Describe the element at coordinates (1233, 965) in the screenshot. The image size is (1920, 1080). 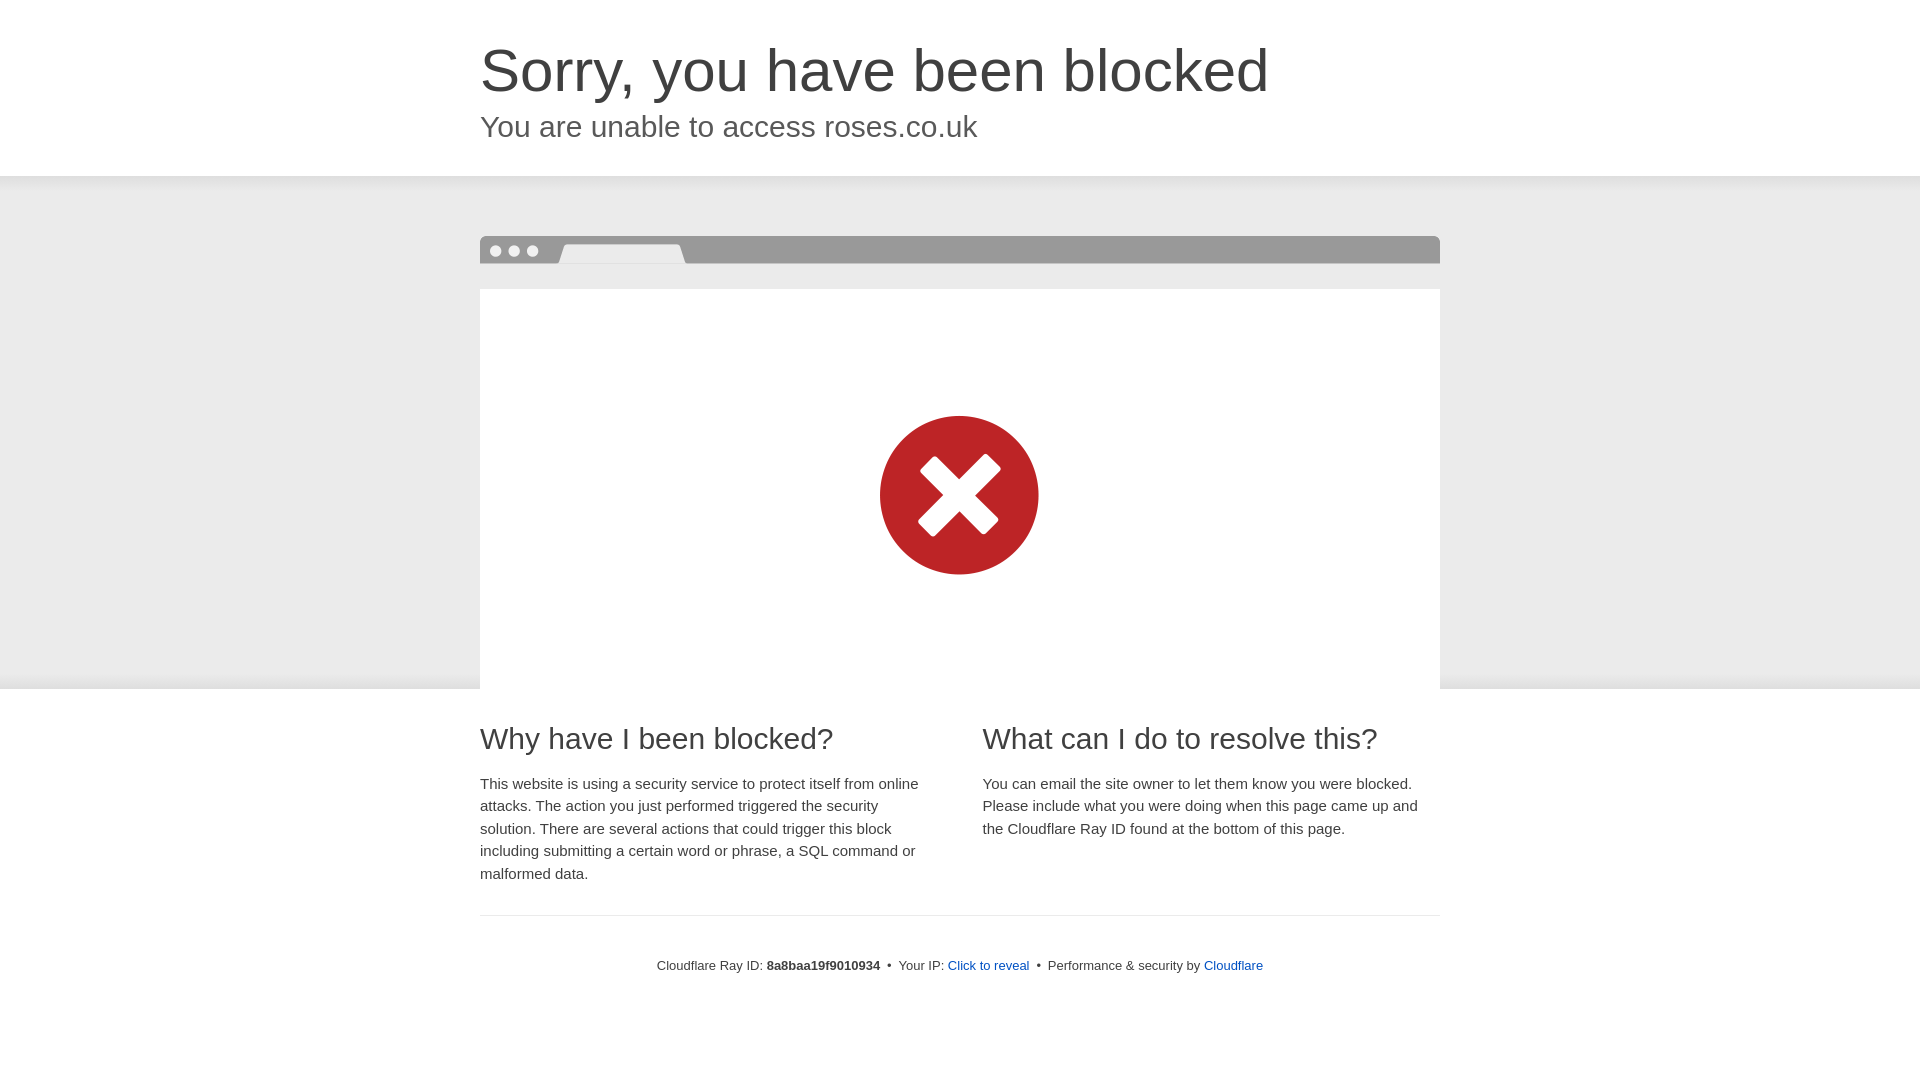
I see `Cloudflare` at that location.